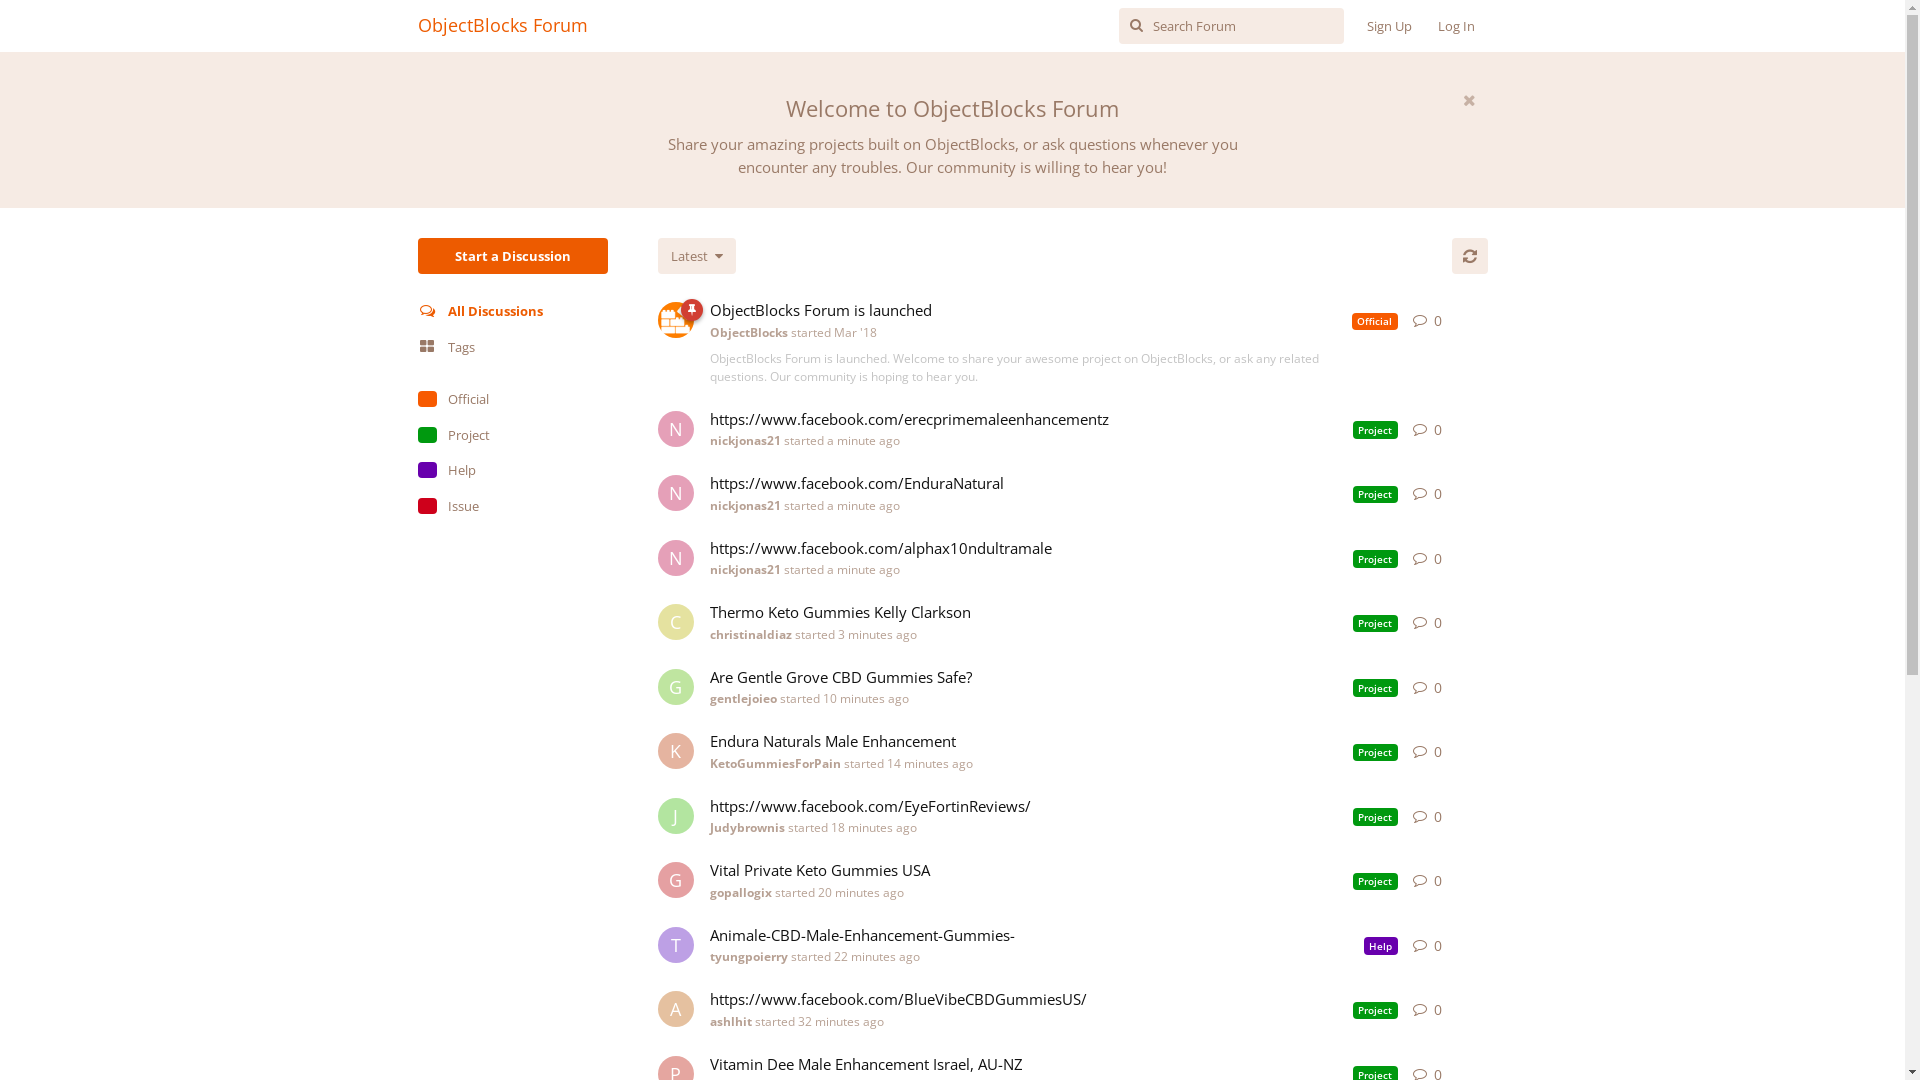  Describe the element at coordinates (676, 686) in the screenshot. I see `G` at that location.